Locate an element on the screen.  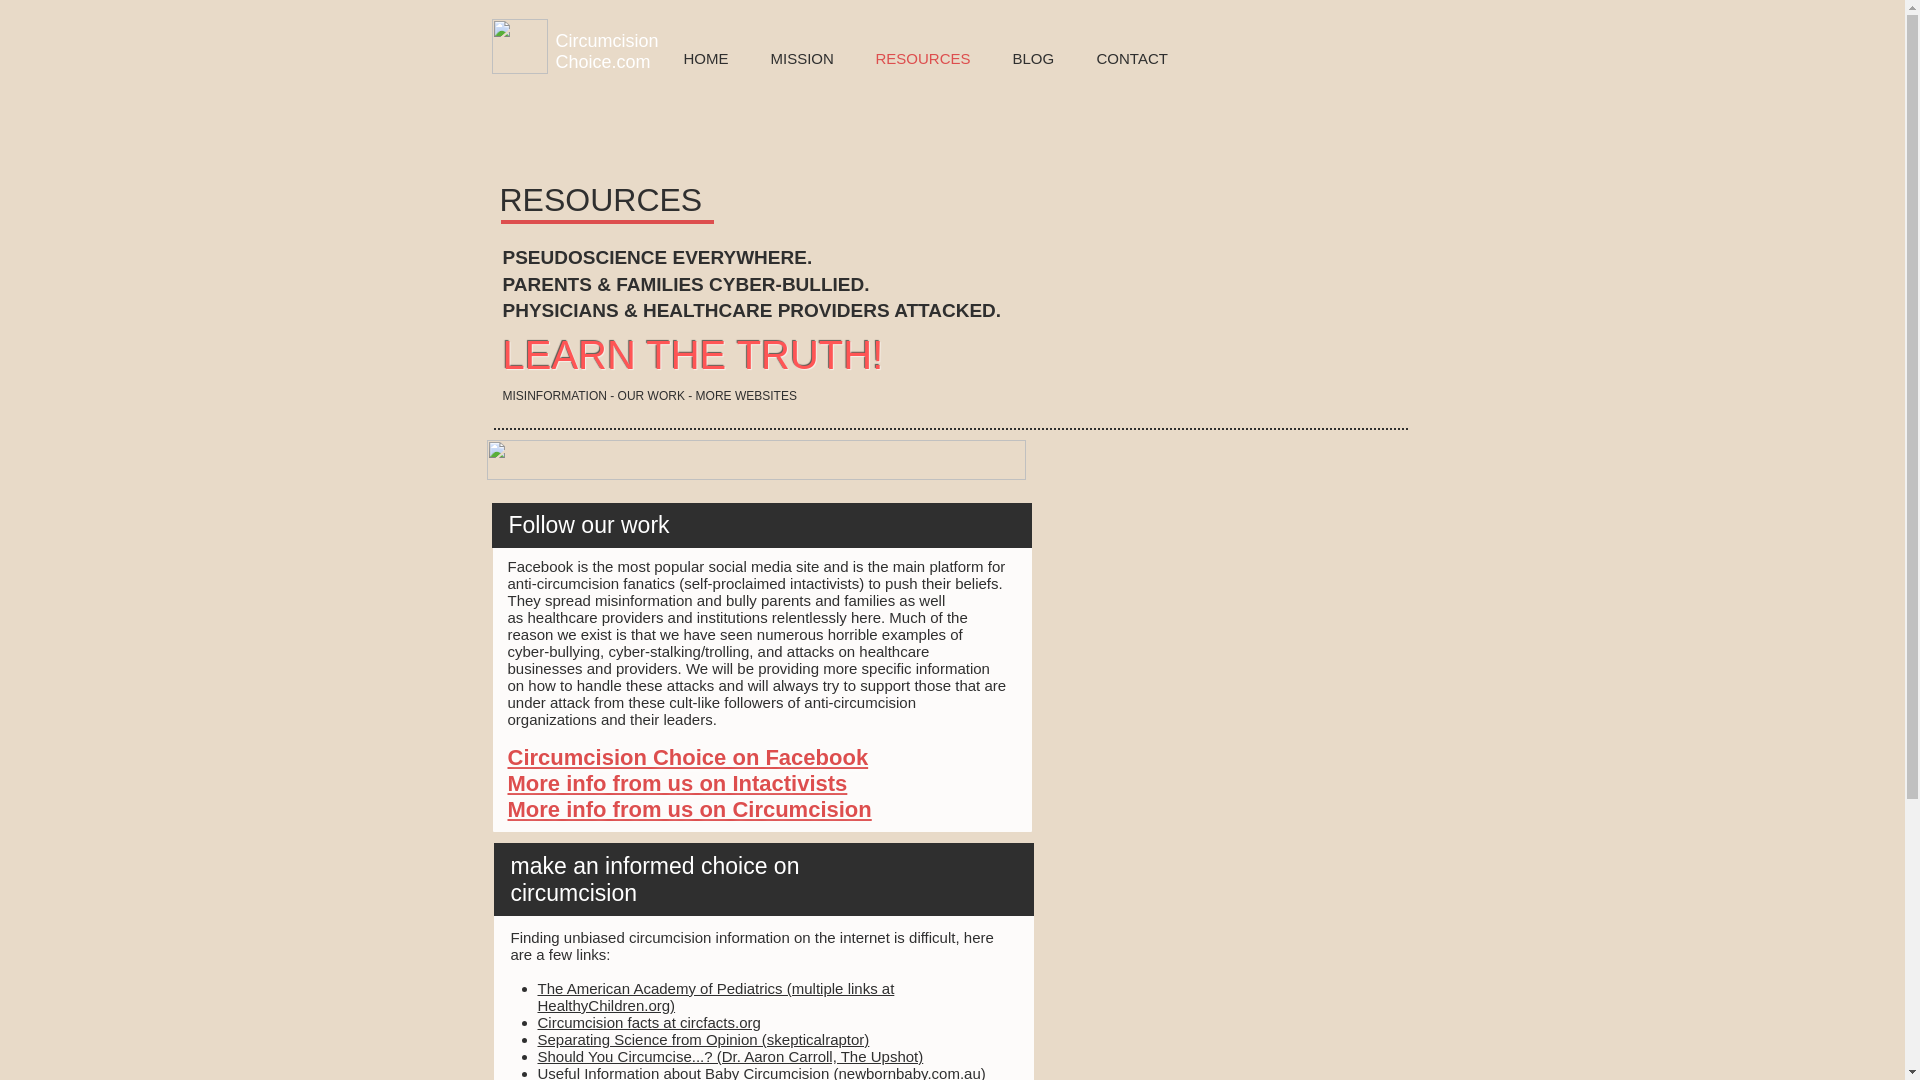
RESOURCES is located at coordinates (922, 59).